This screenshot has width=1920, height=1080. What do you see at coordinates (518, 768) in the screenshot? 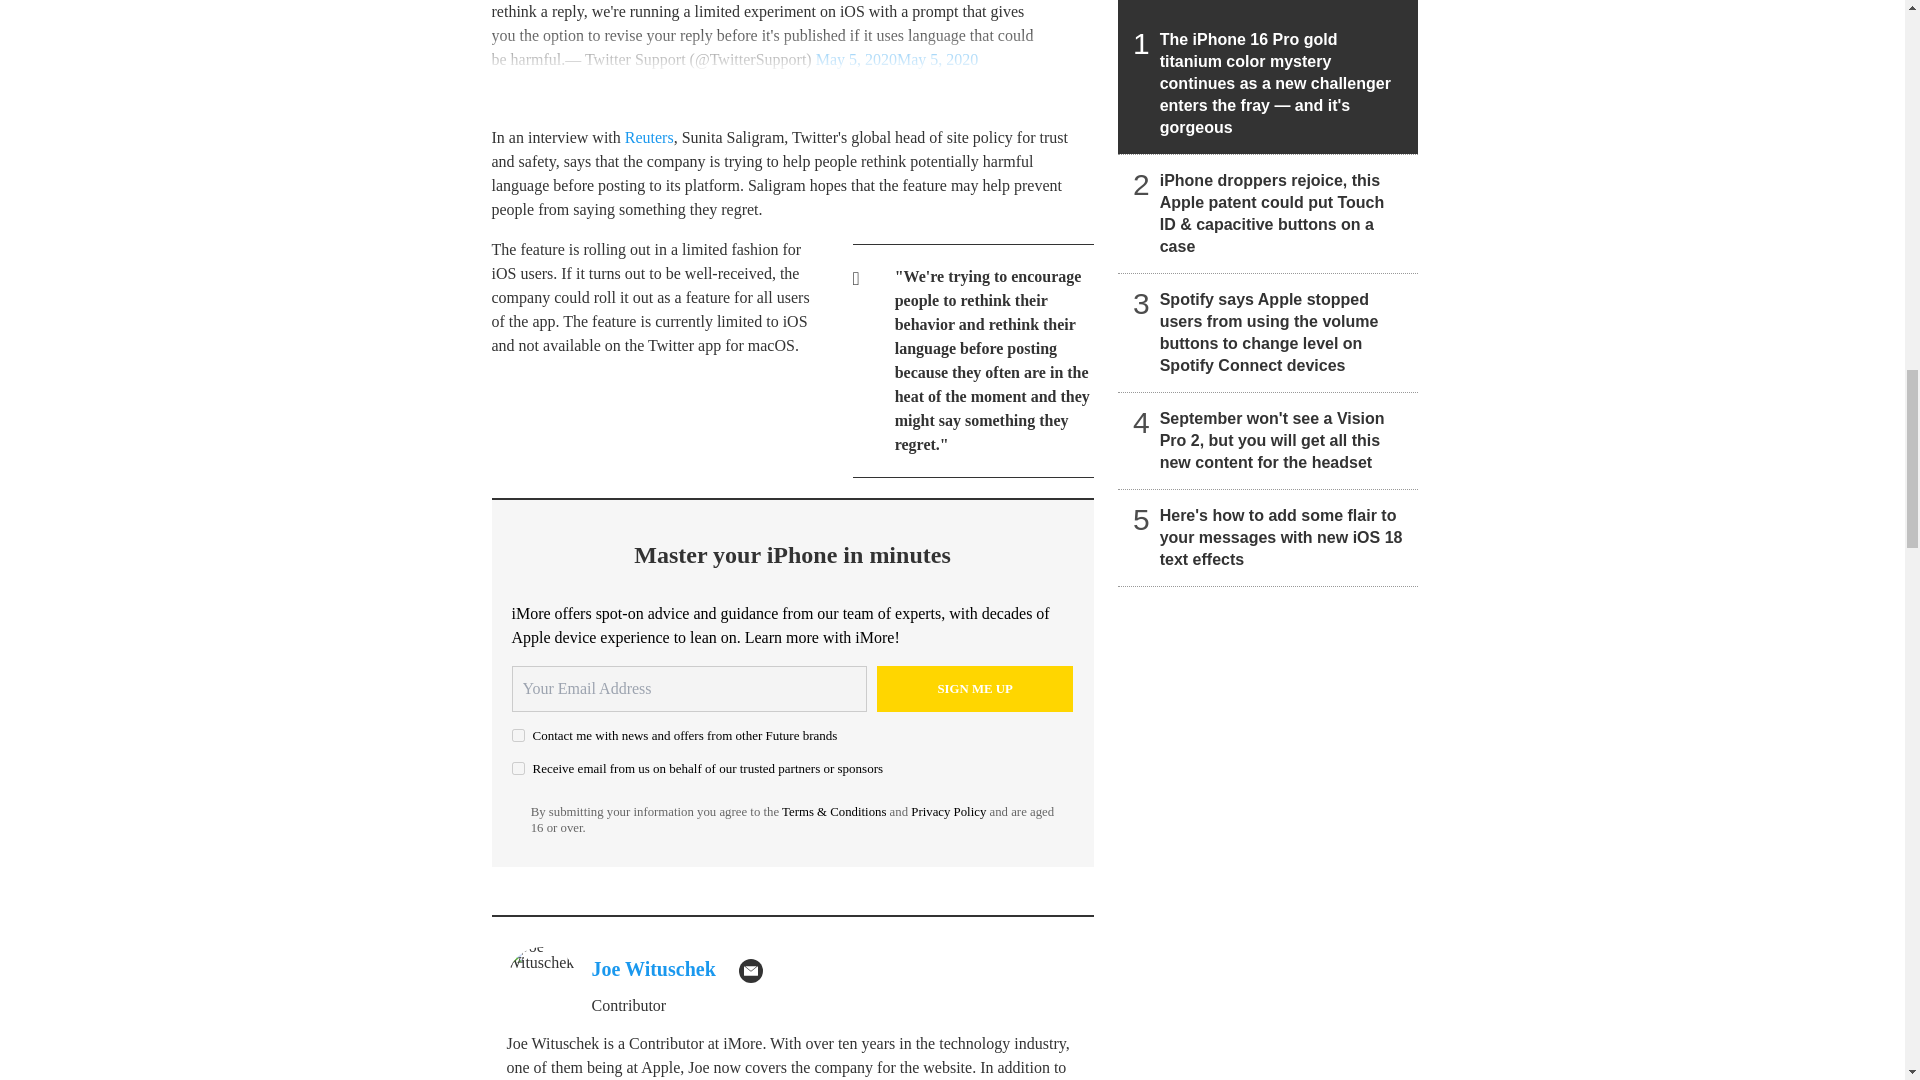
I see `on` at bounding box center [518, 768].